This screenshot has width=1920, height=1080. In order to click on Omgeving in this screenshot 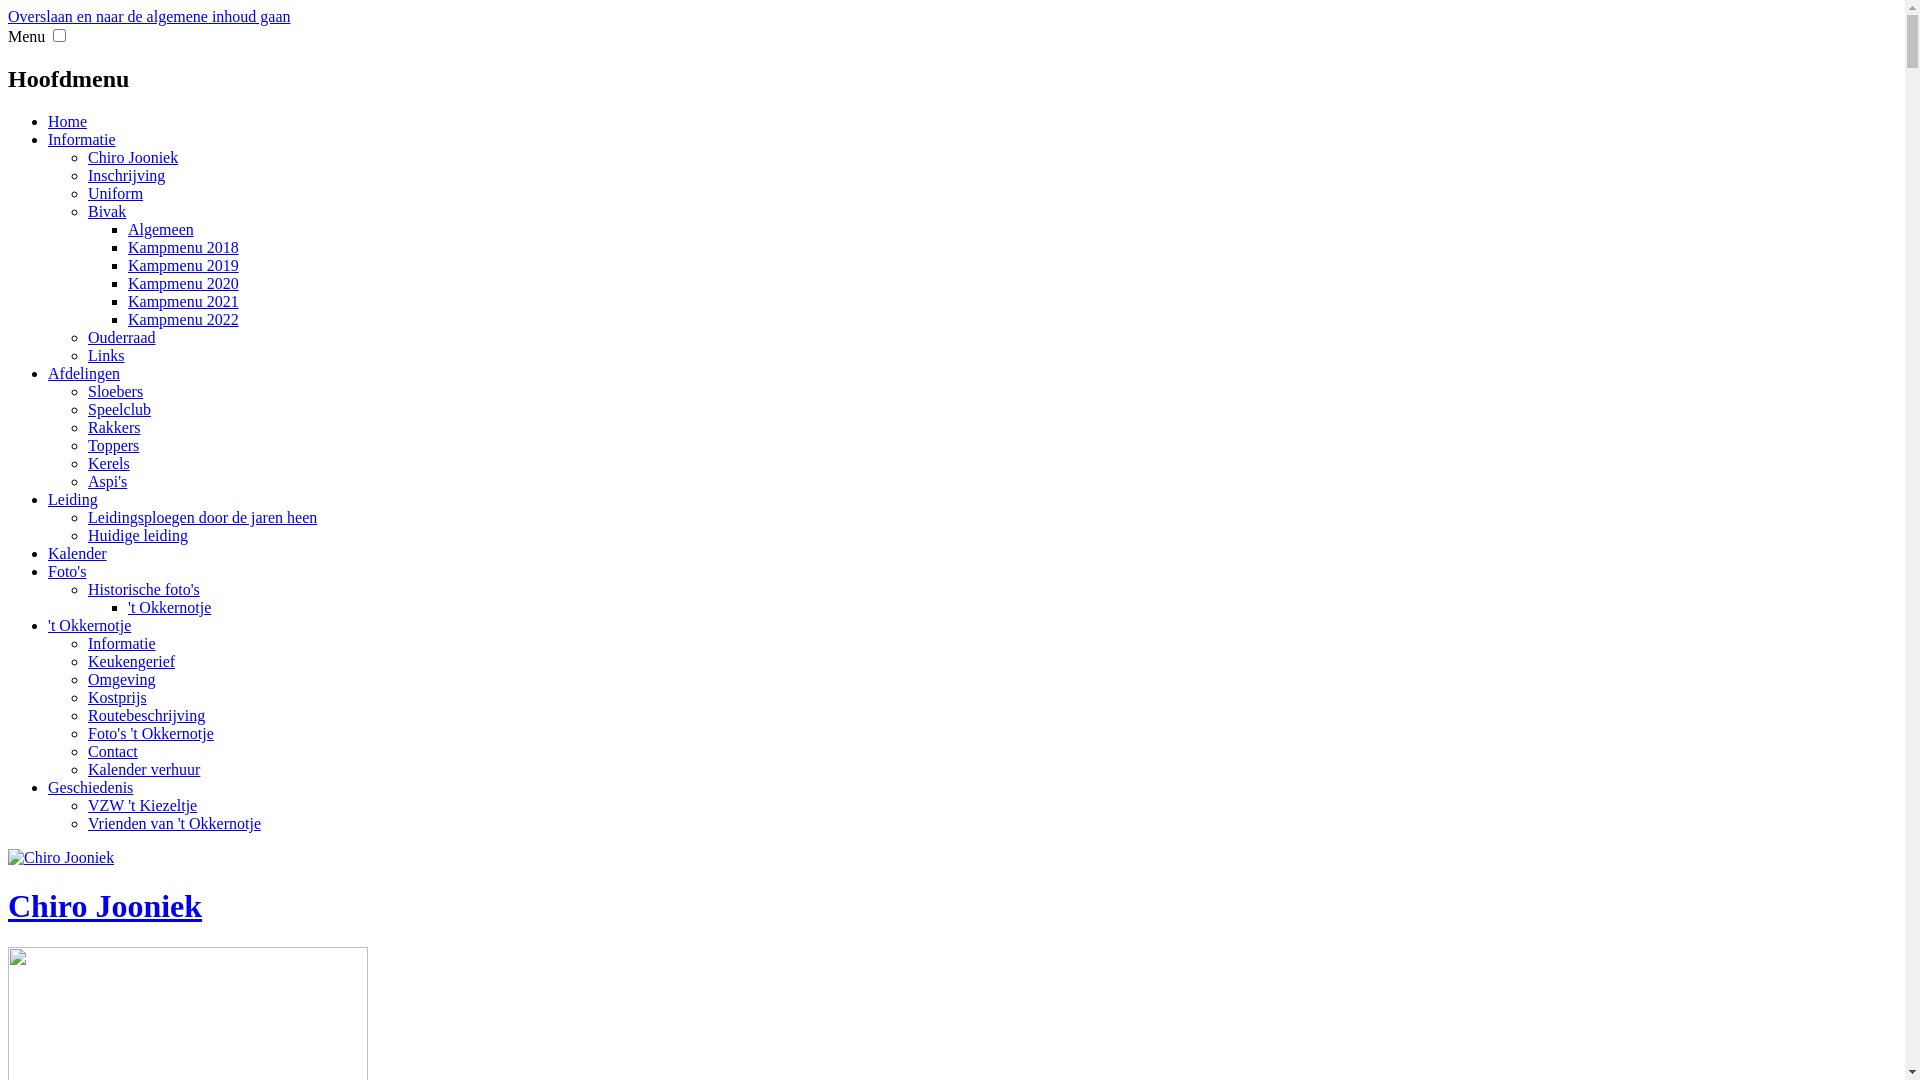, I will do `click(122, 680)`.